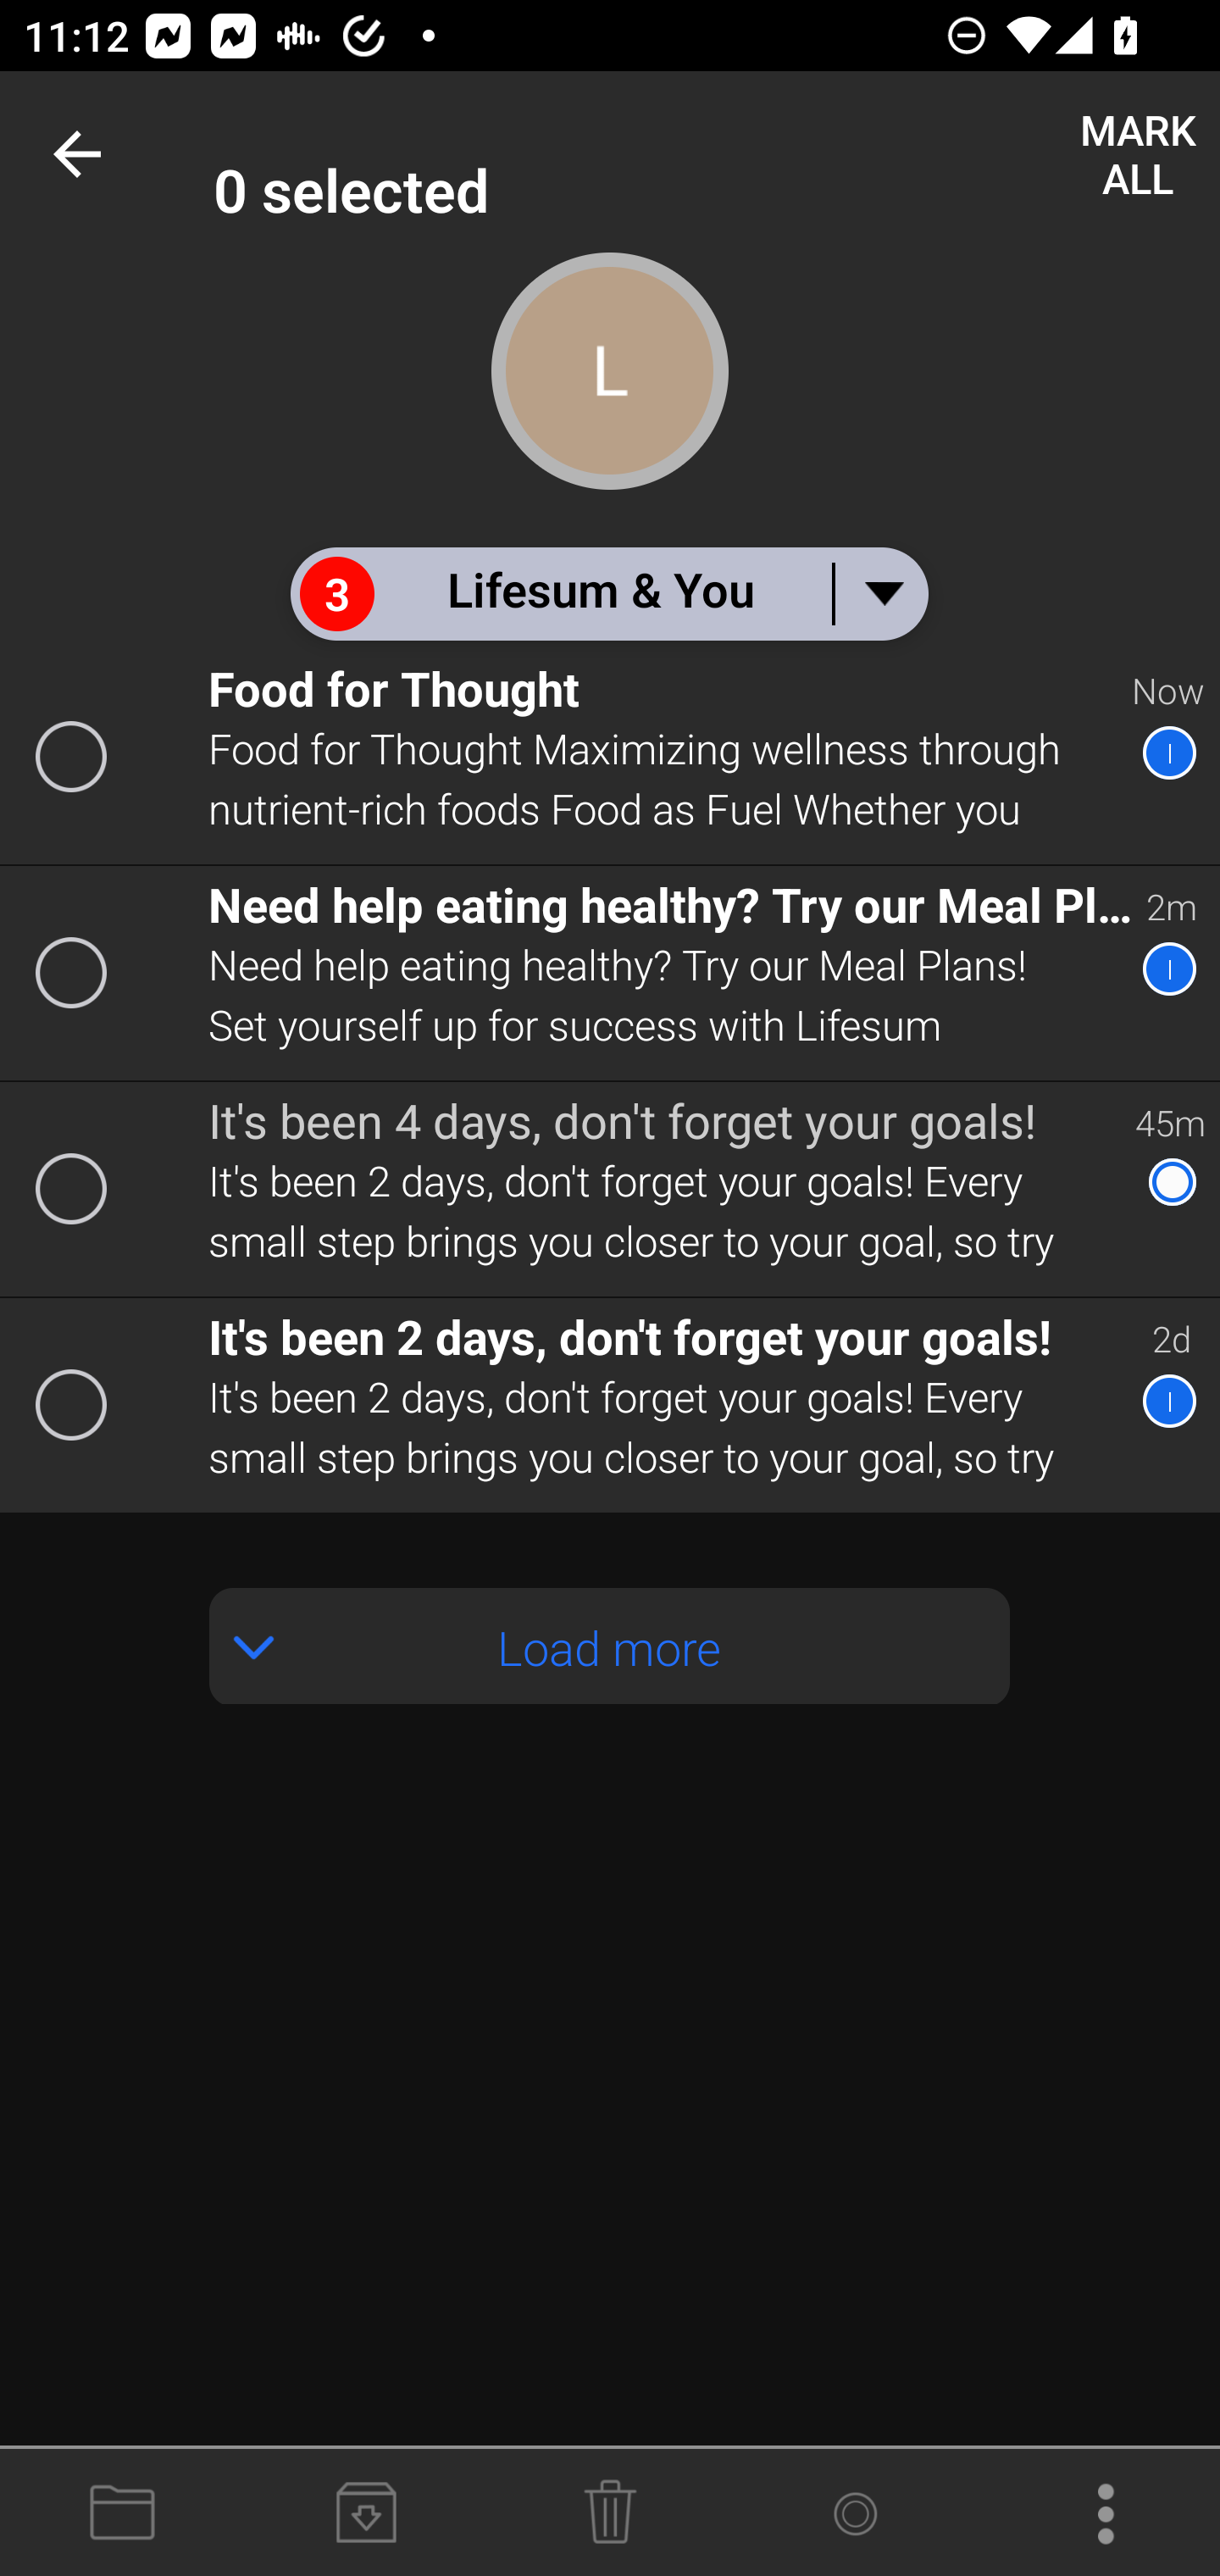 The height and width of the screenshot is (2576, 1220). Describe the element at coordinates (608, 593) in the screenshot. I see `3 Lifesum & You` at that location.